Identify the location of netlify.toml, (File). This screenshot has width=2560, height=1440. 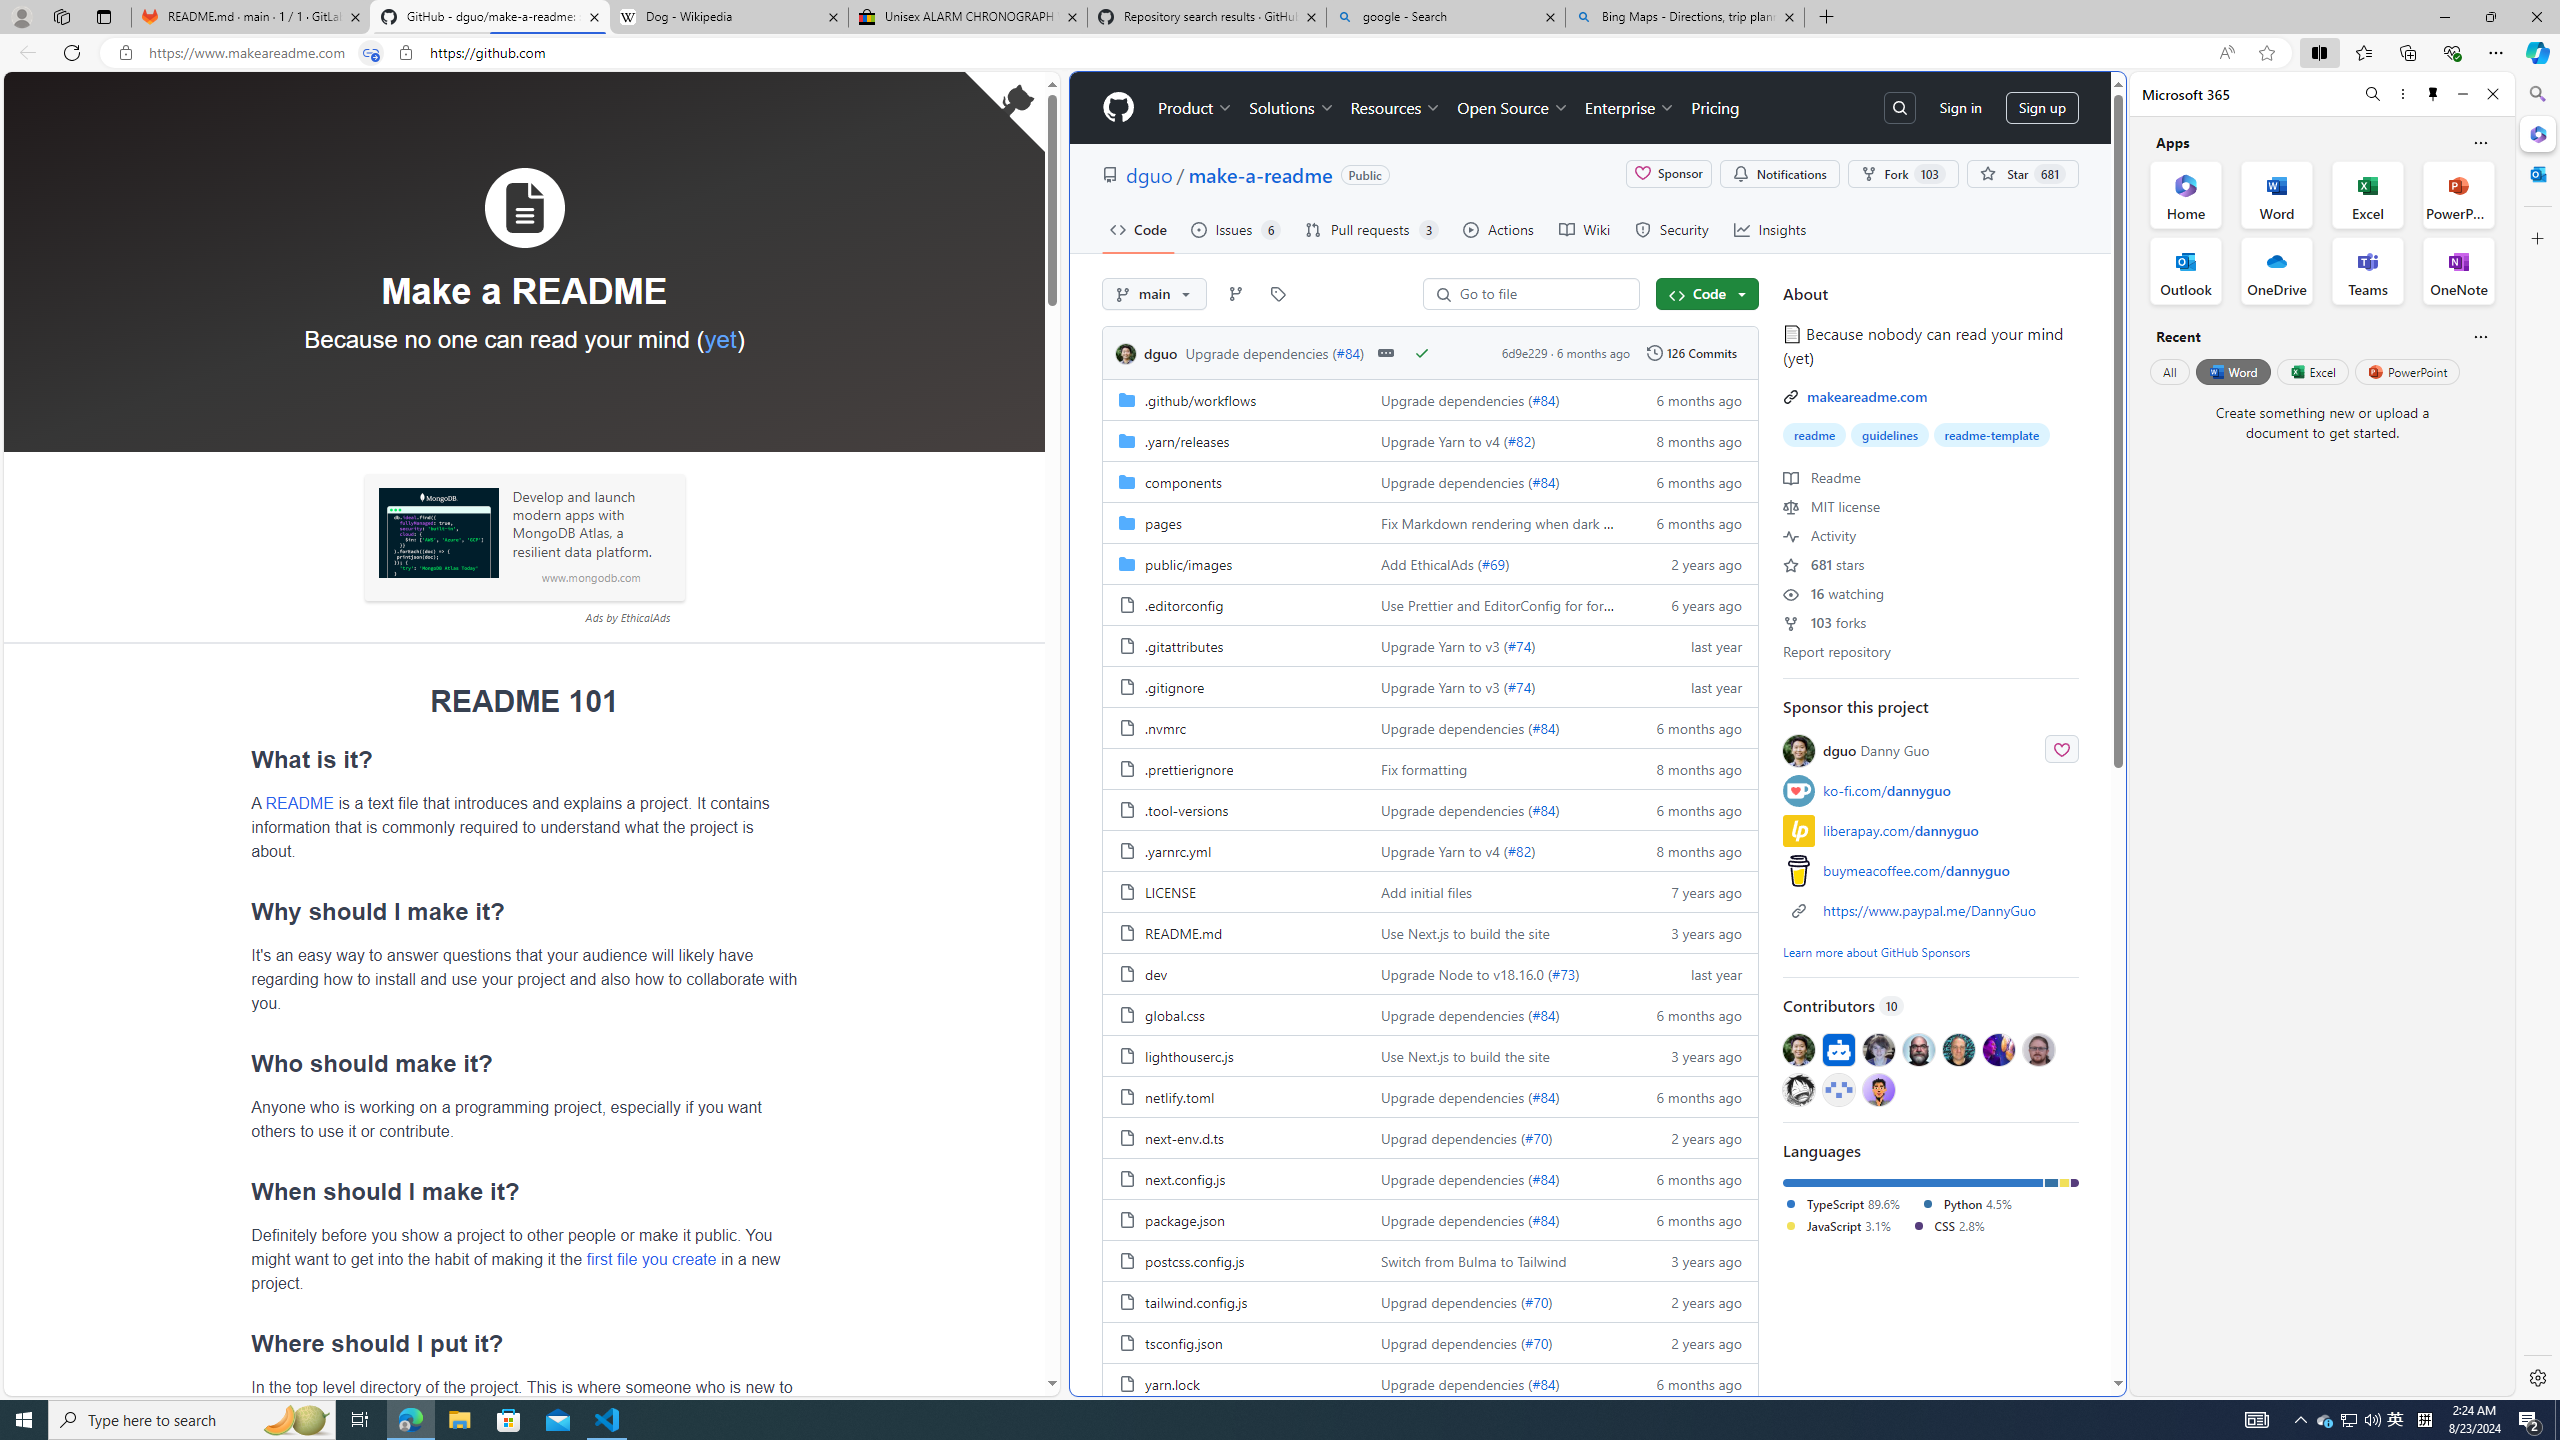
(1180, 1097).